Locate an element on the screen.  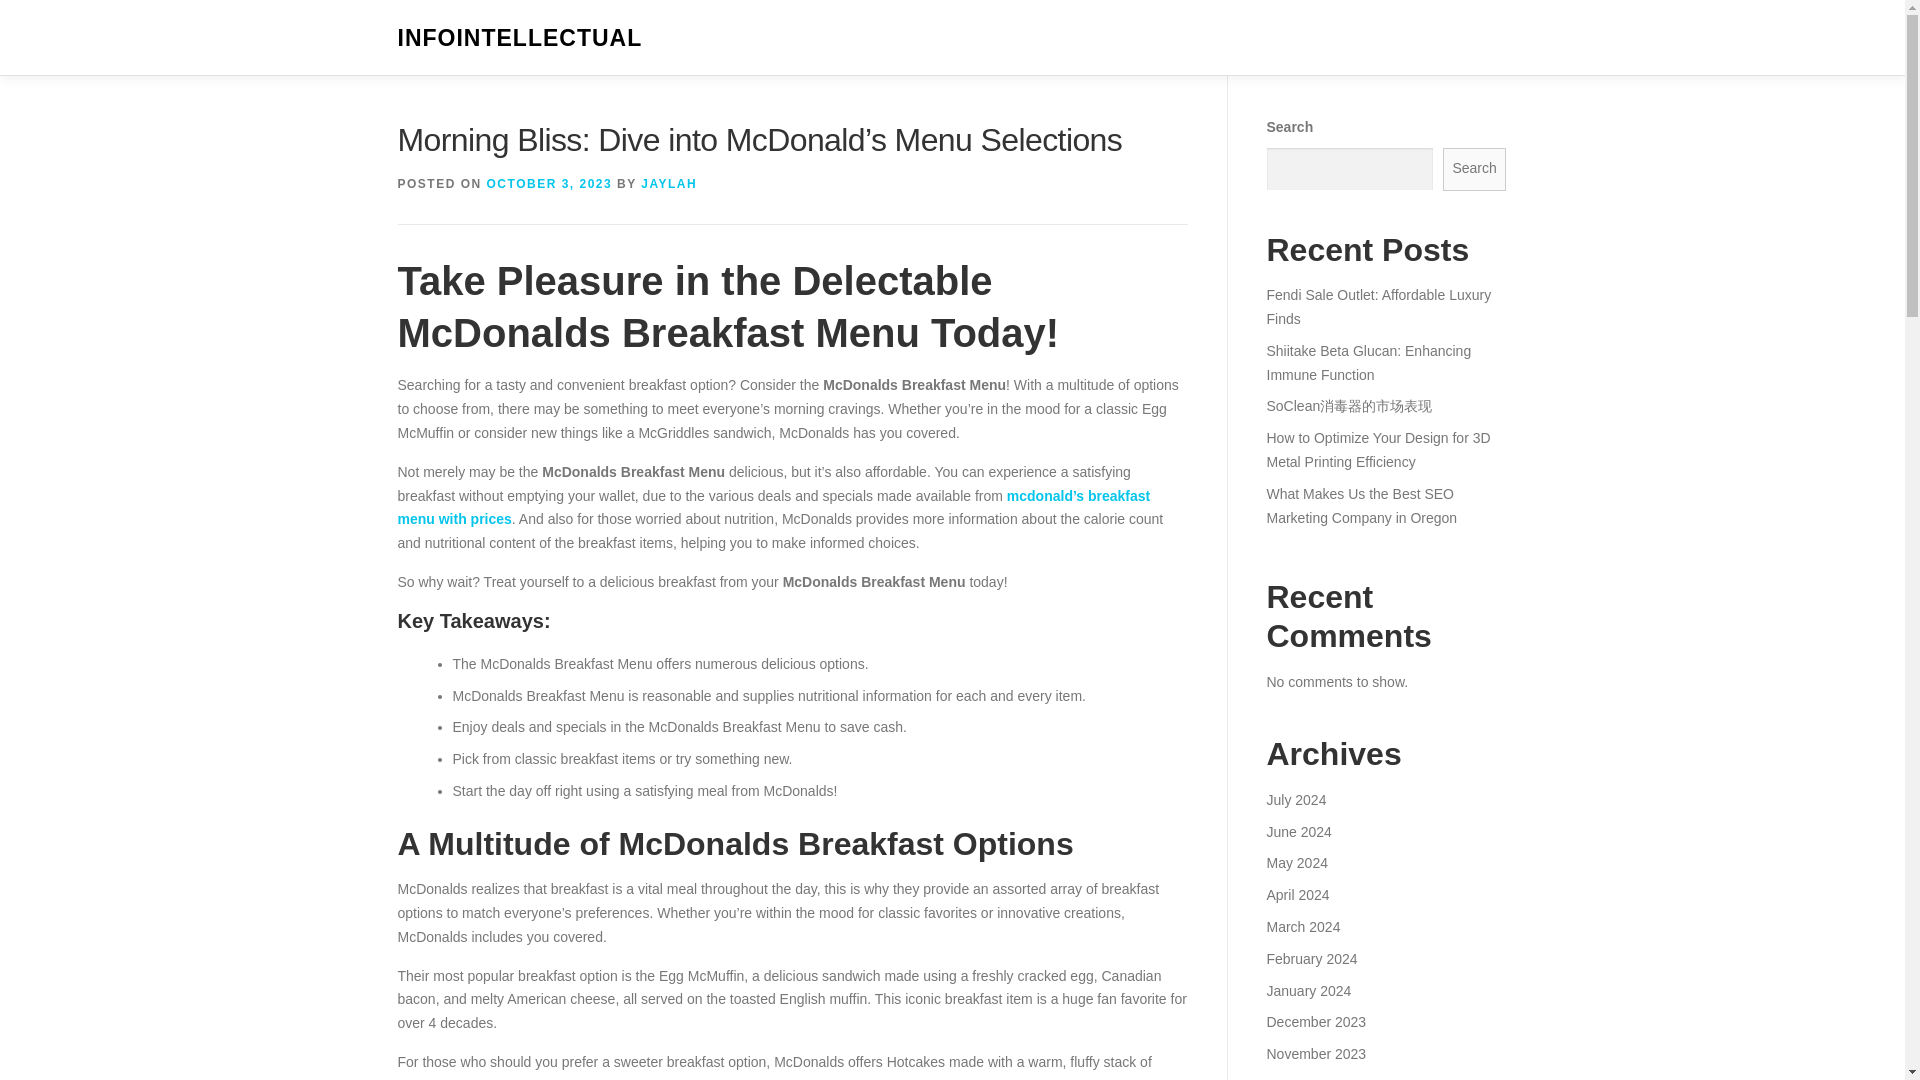
Search is located at coordinates (1475, 169).